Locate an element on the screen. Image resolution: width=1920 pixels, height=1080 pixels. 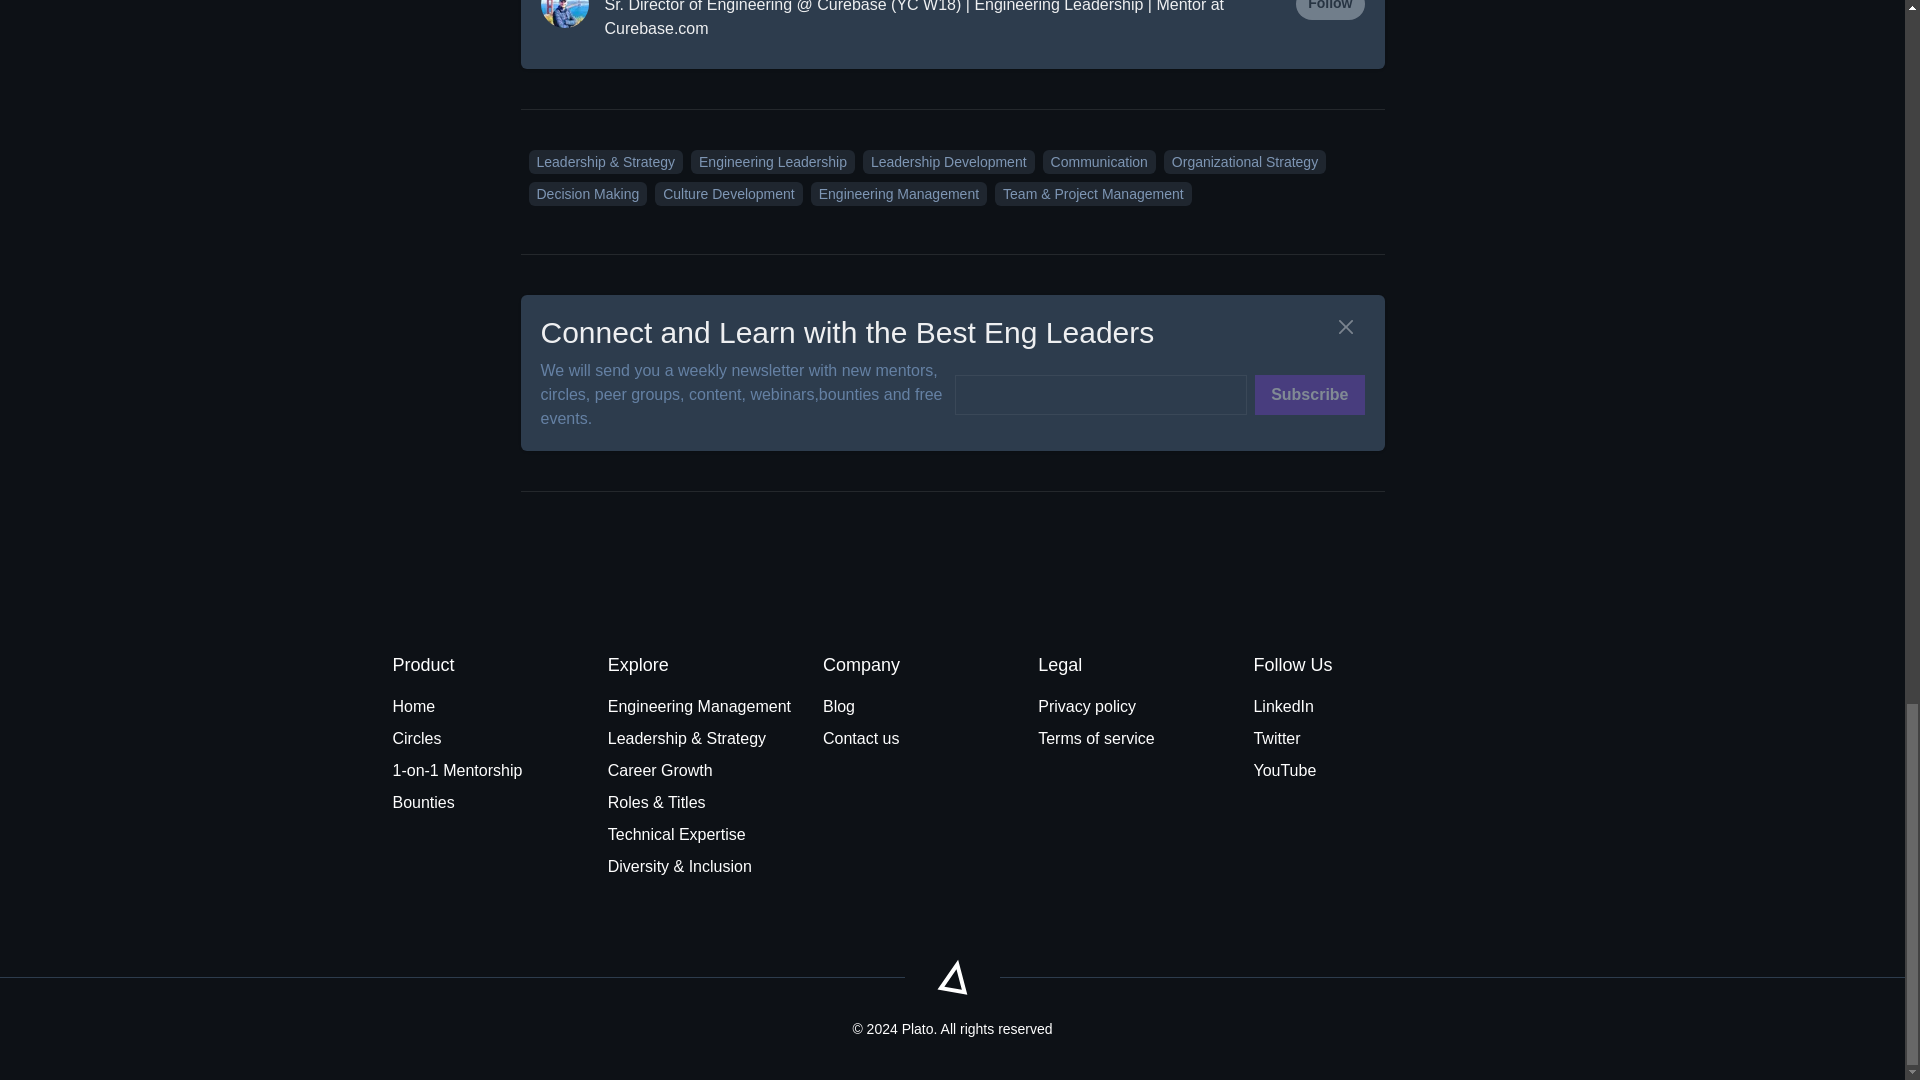
Decision Making is located at coordinates (584, 192).